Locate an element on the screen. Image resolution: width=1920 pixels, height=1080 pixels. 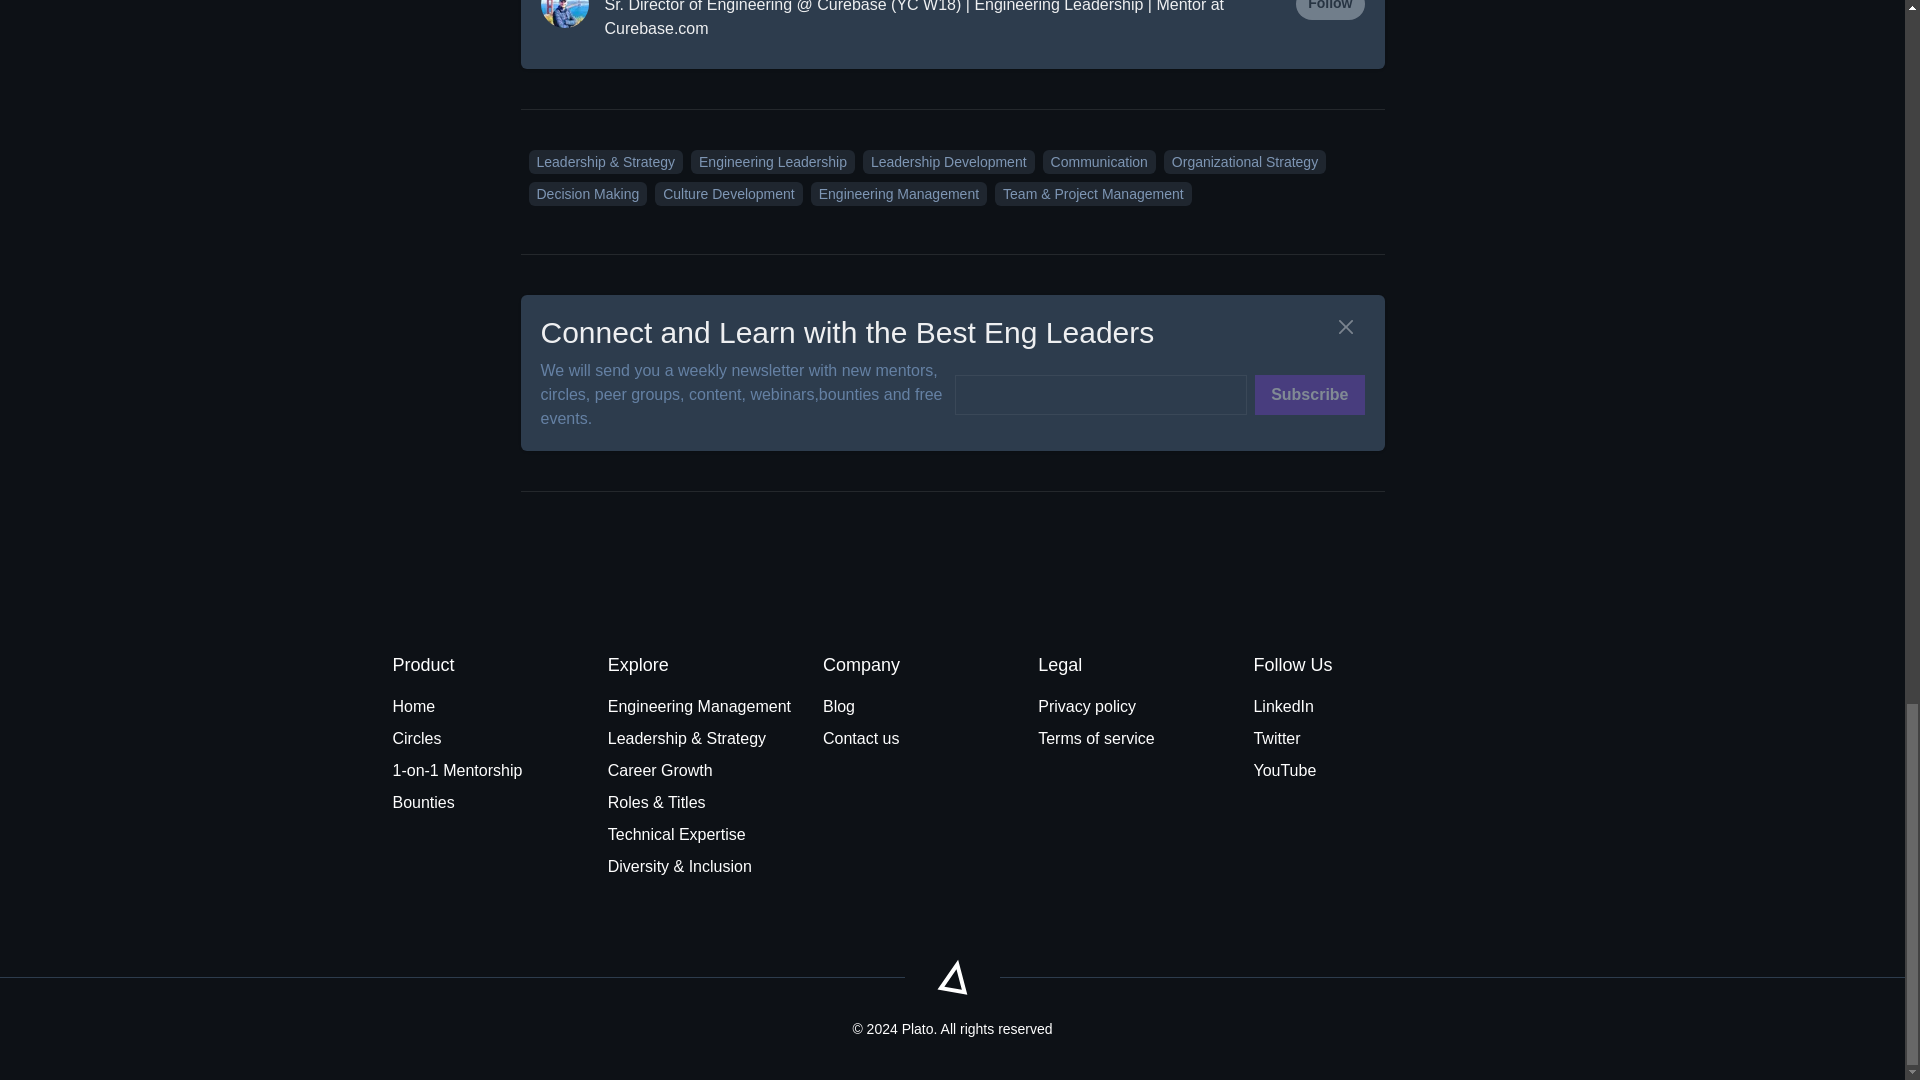
Decision Making is located at coordinates (584, 192).